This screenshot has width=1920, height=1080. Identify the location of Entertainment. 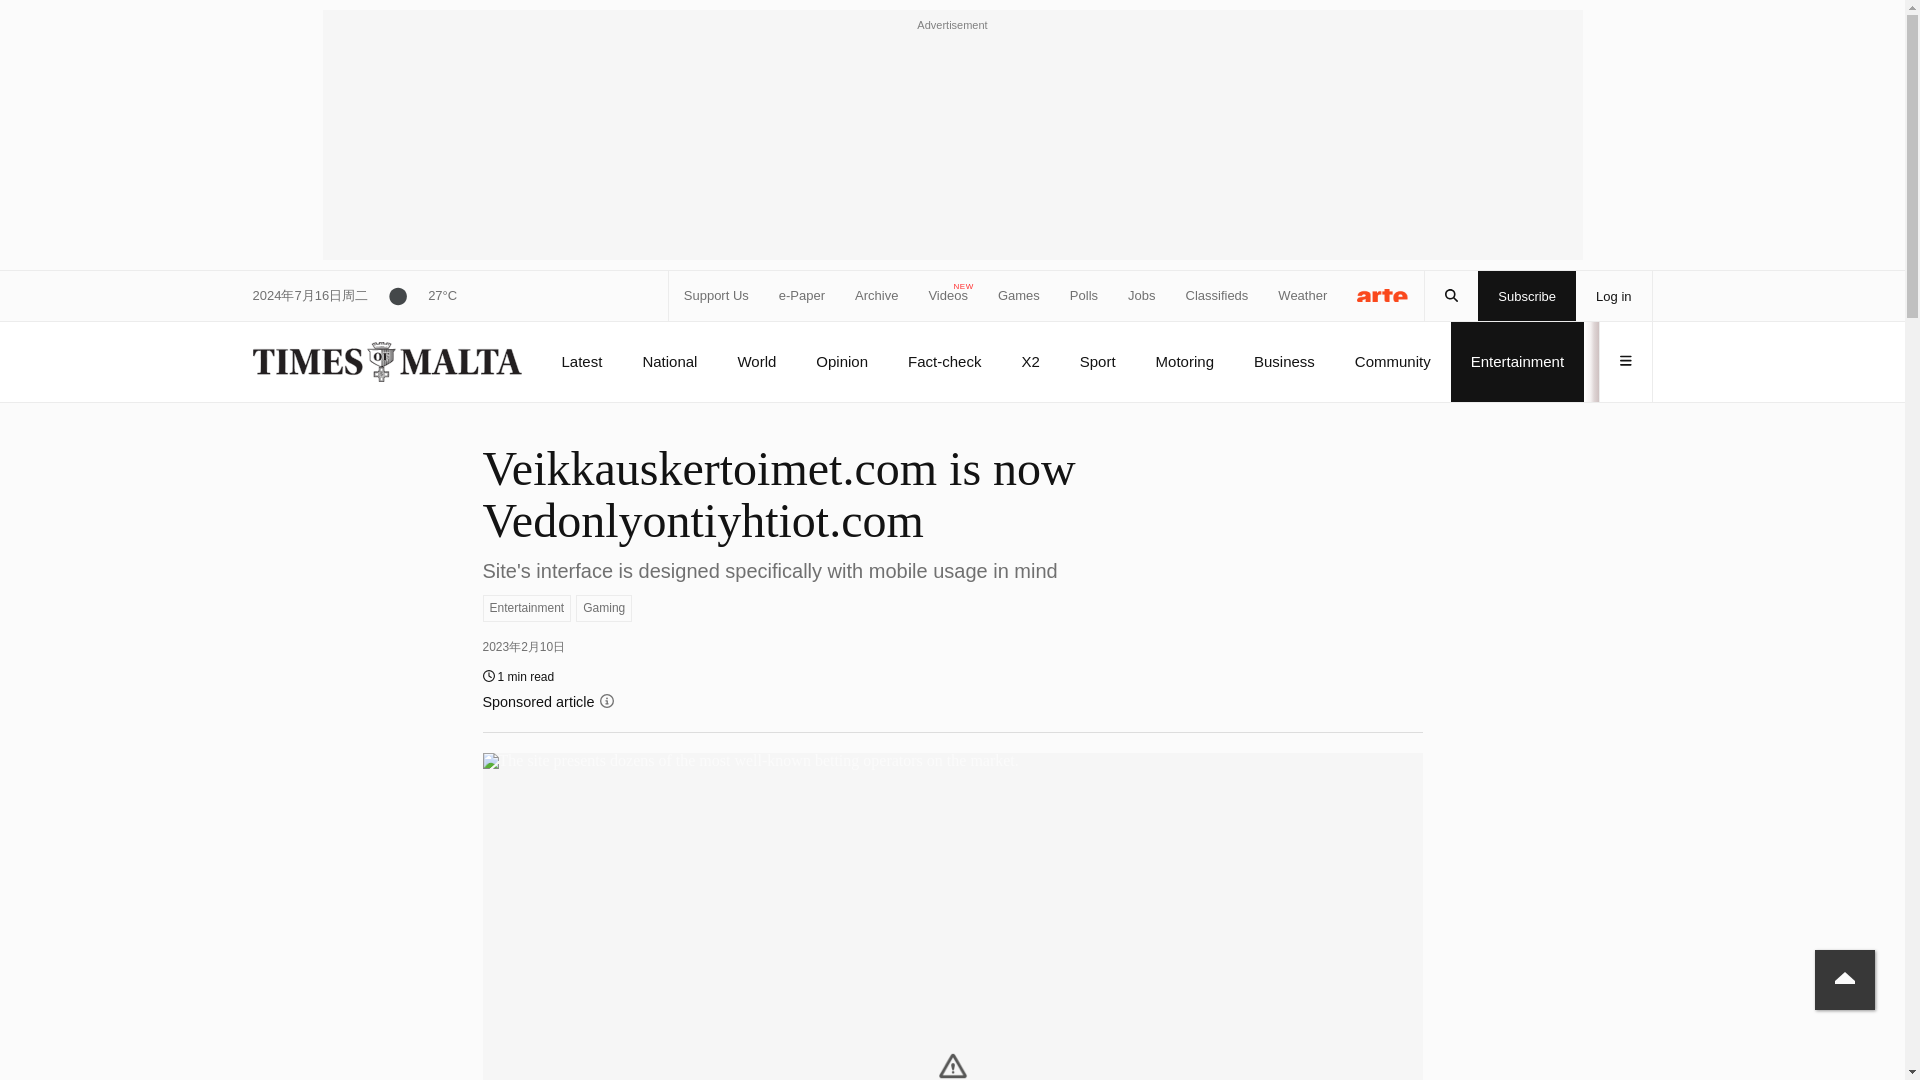
(1517, 361).